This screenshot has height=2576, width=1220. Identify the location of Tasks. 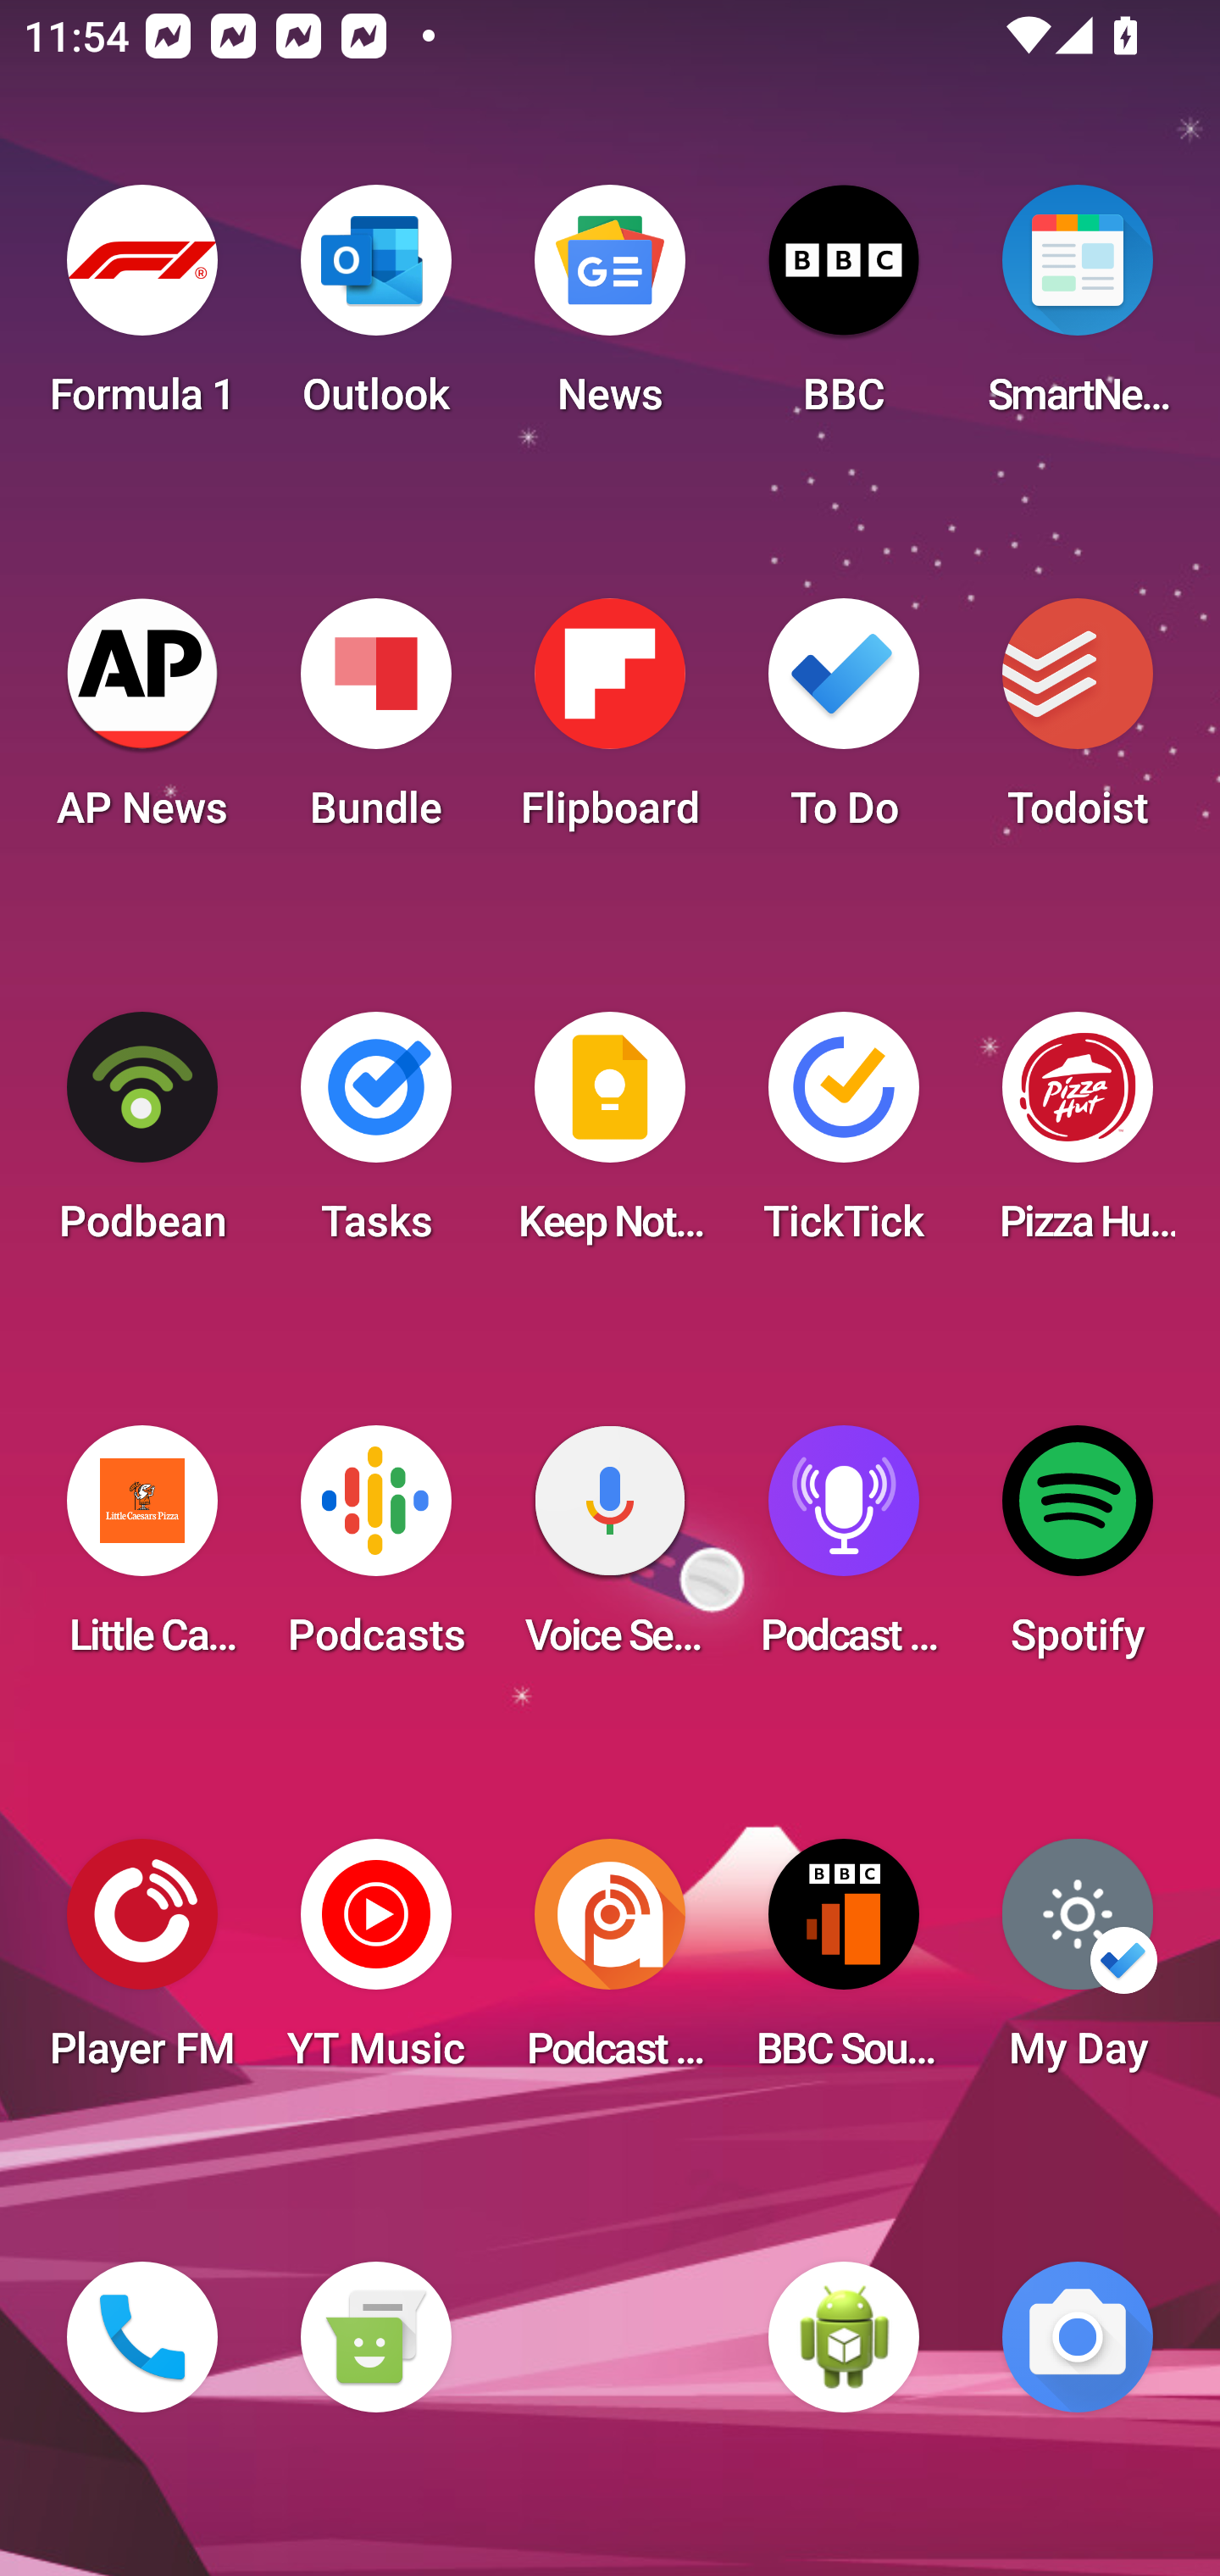
(375, 1137).